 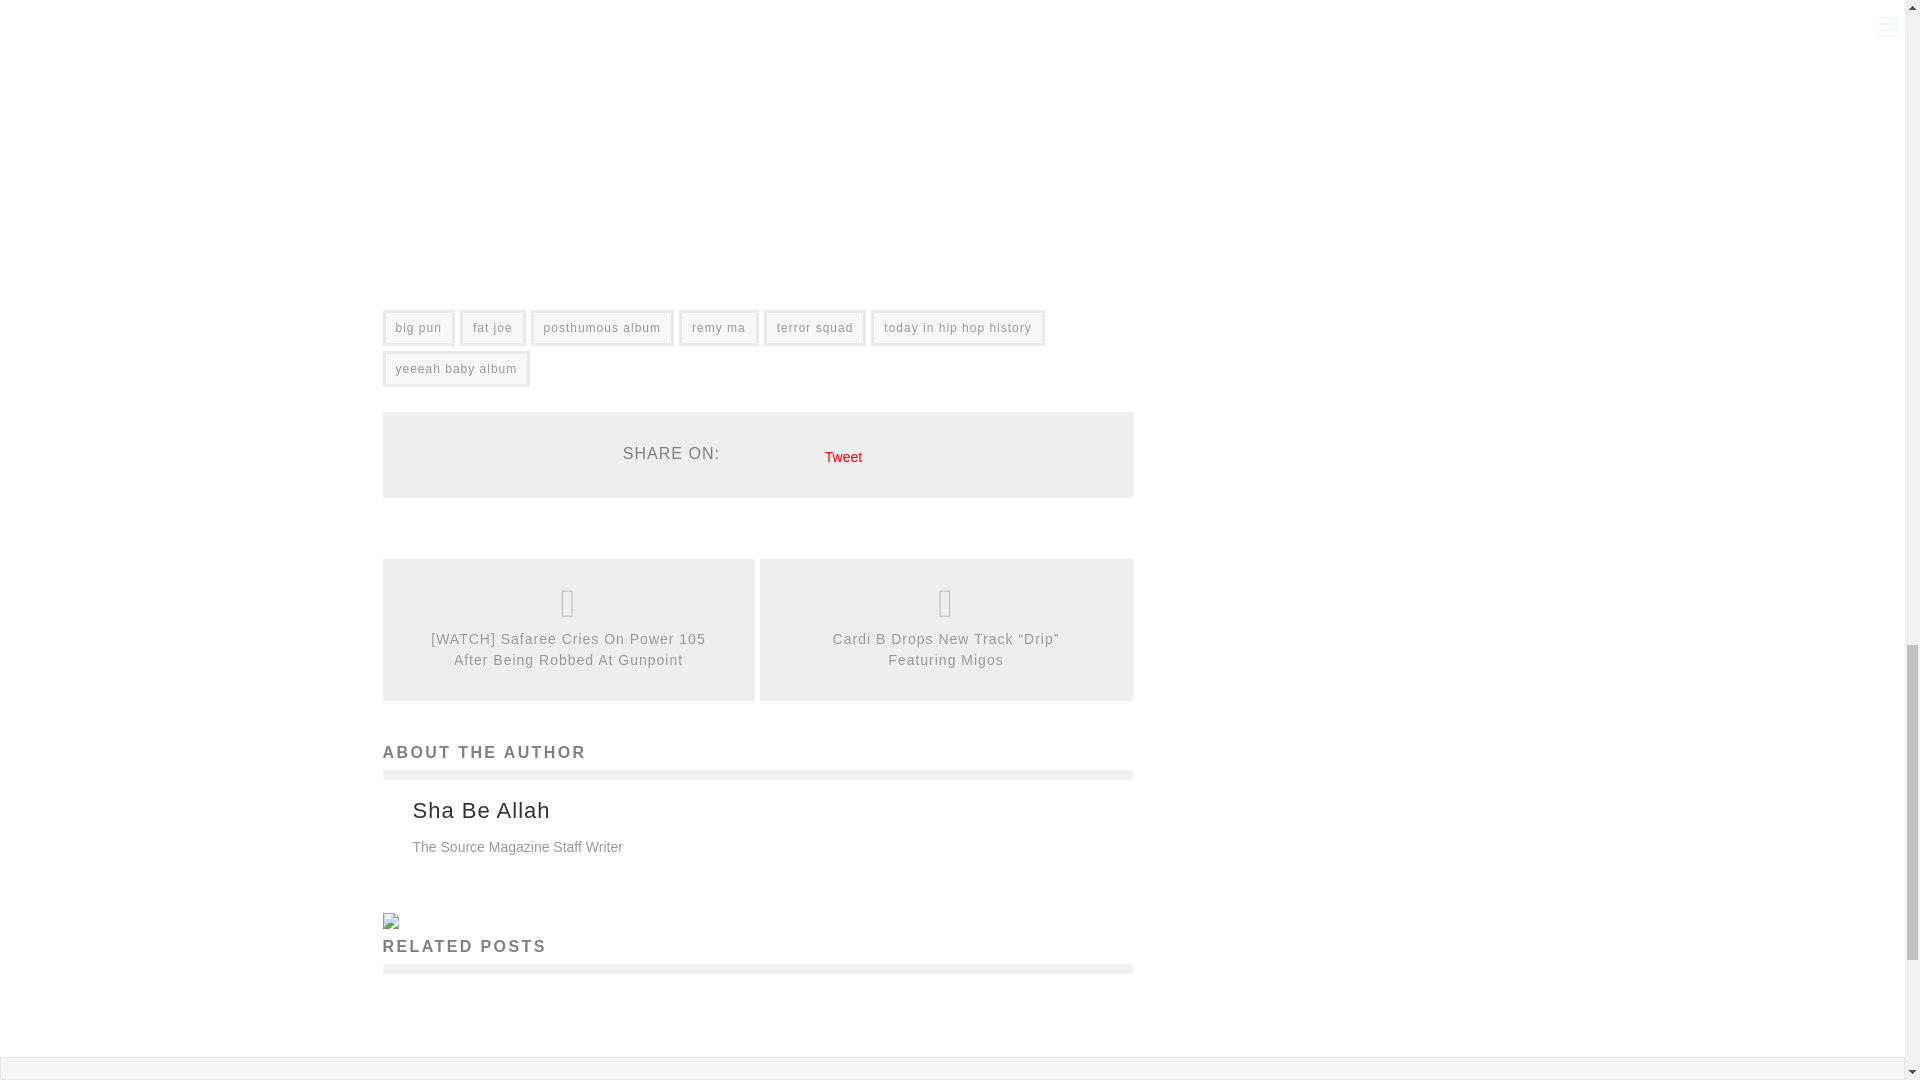 What do you see at coordinates (958, 327) in the screenshot?
I see `today in hip hop history` at bounding box center [958, 327].